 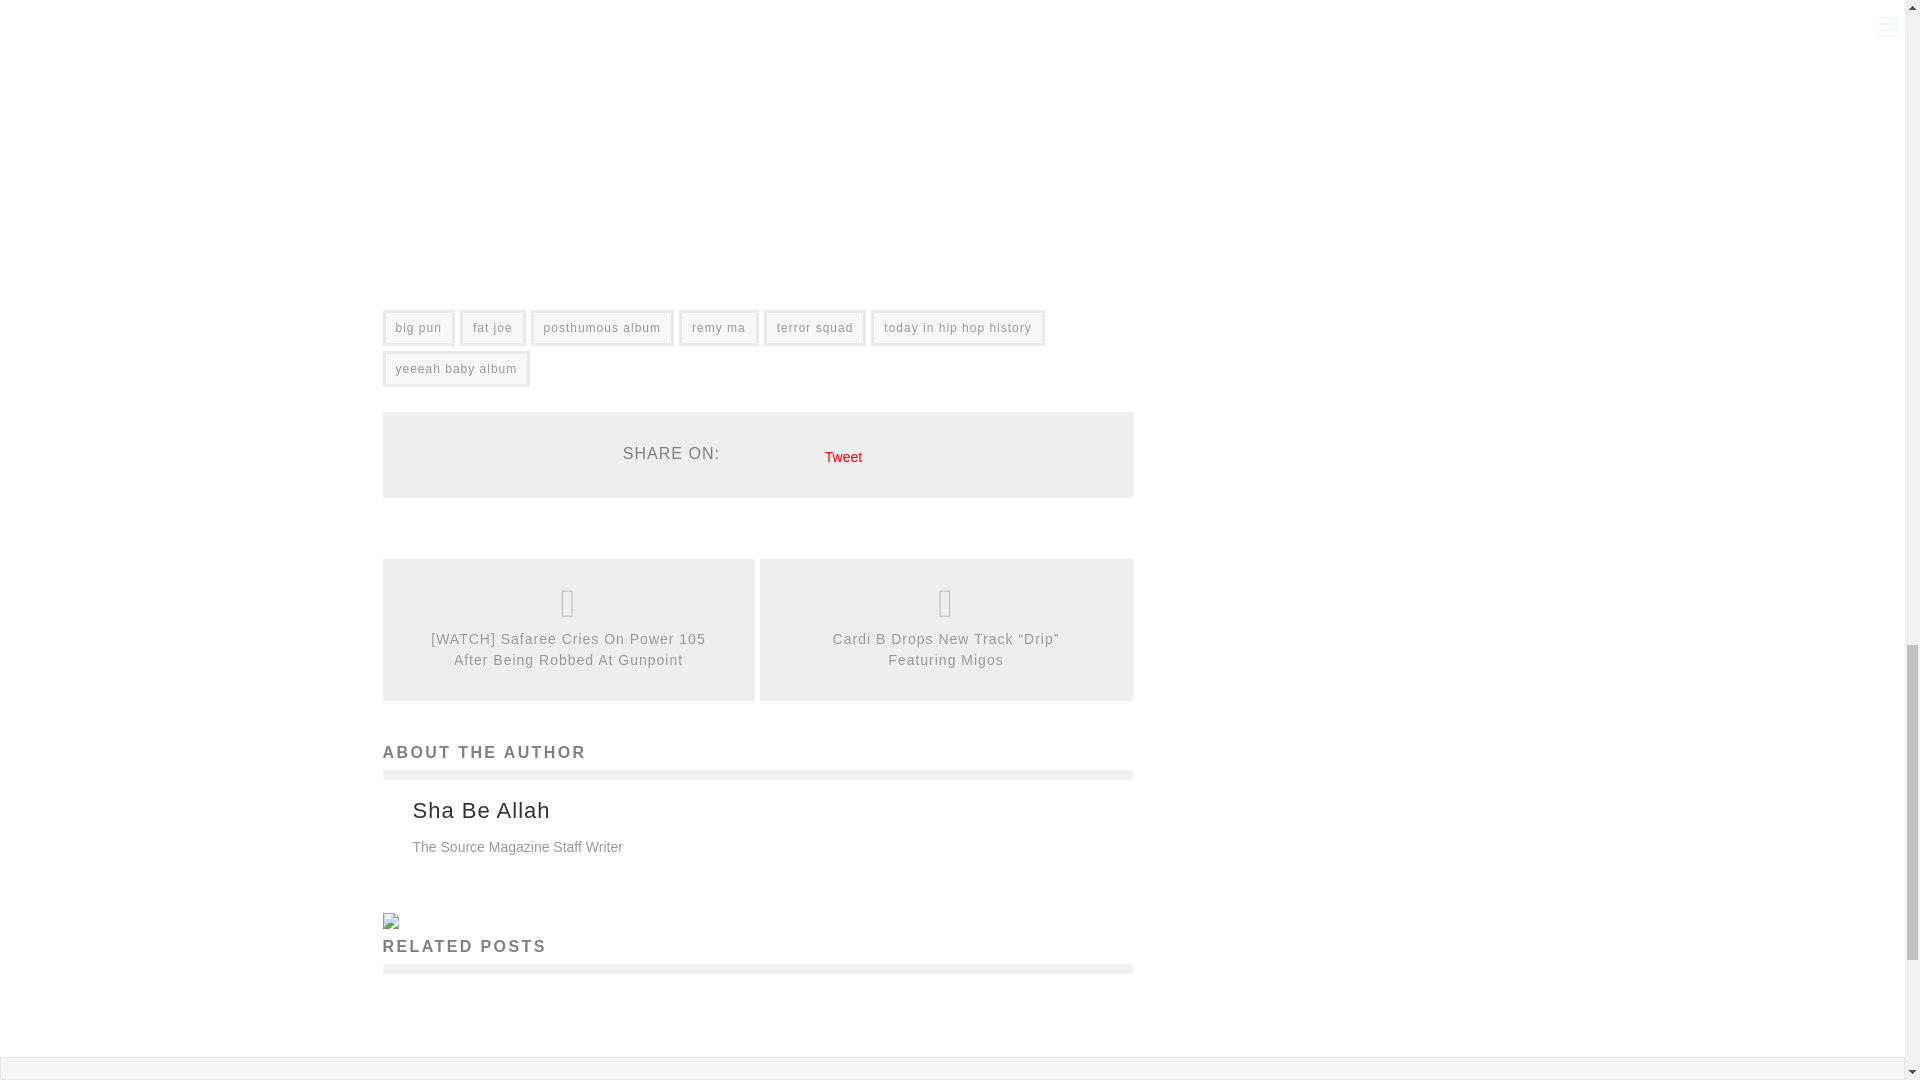 What do you see at coordinates (958, 327) in the screenshot?
I see `today in hip hop history` at bounding box center [958, 327].